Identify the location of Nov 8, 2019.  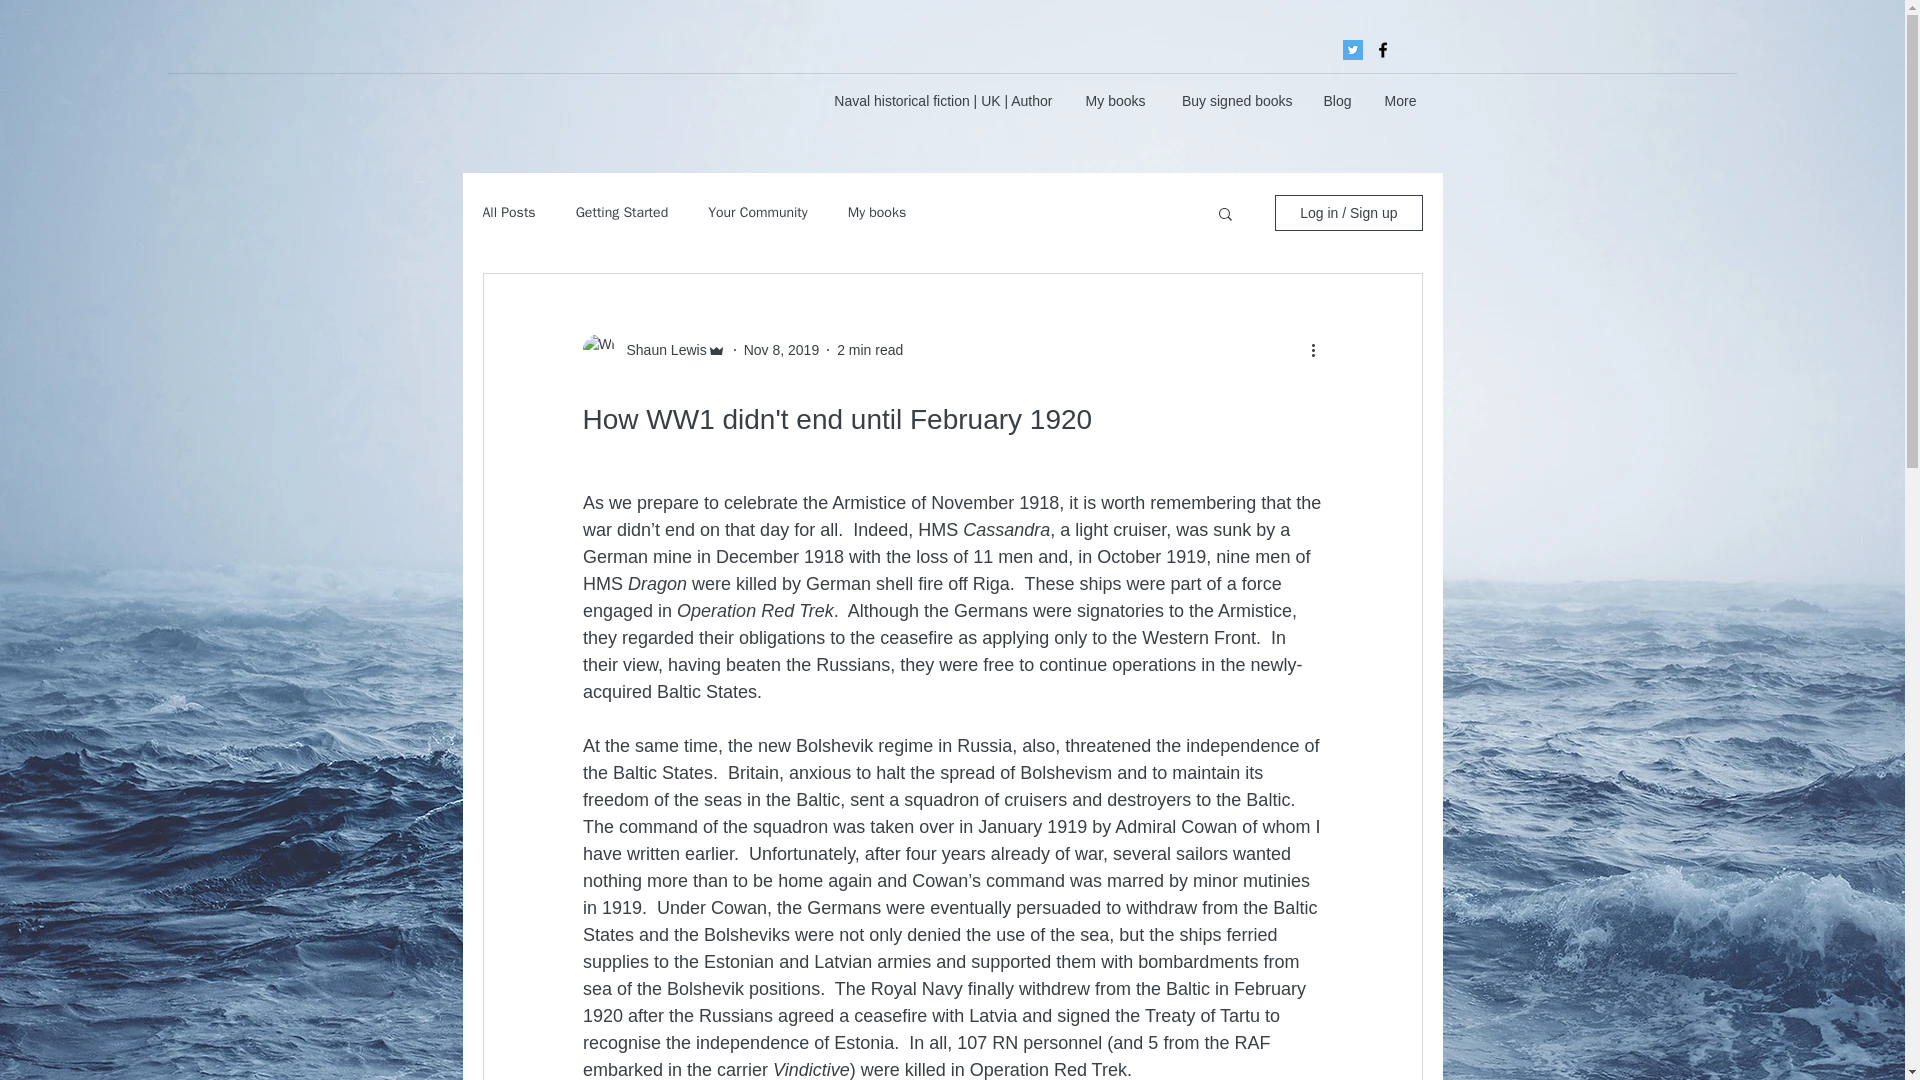
(782, 350).